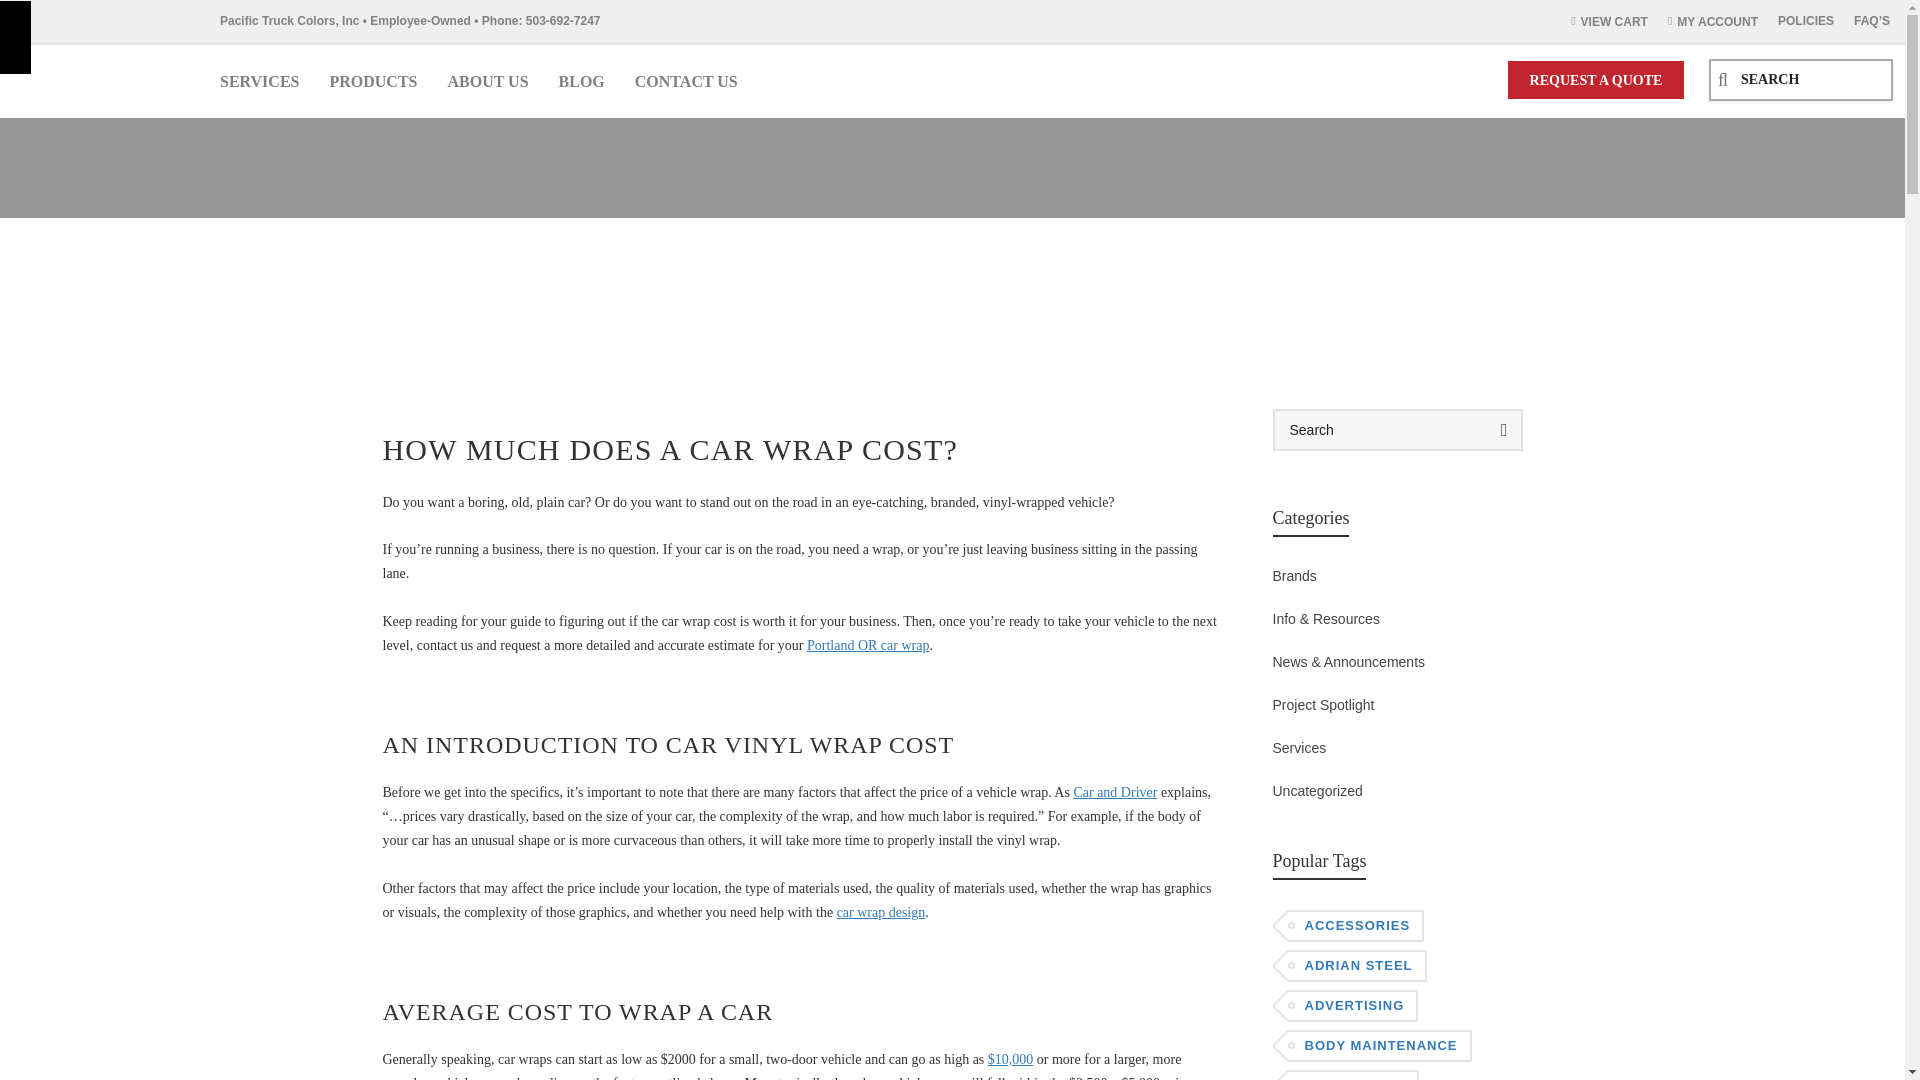 The width and height of the screenshot is (1920, 1080). Describe the element at coordinates (260, 81) in the screenshot. I see `SERVICES` at that location.